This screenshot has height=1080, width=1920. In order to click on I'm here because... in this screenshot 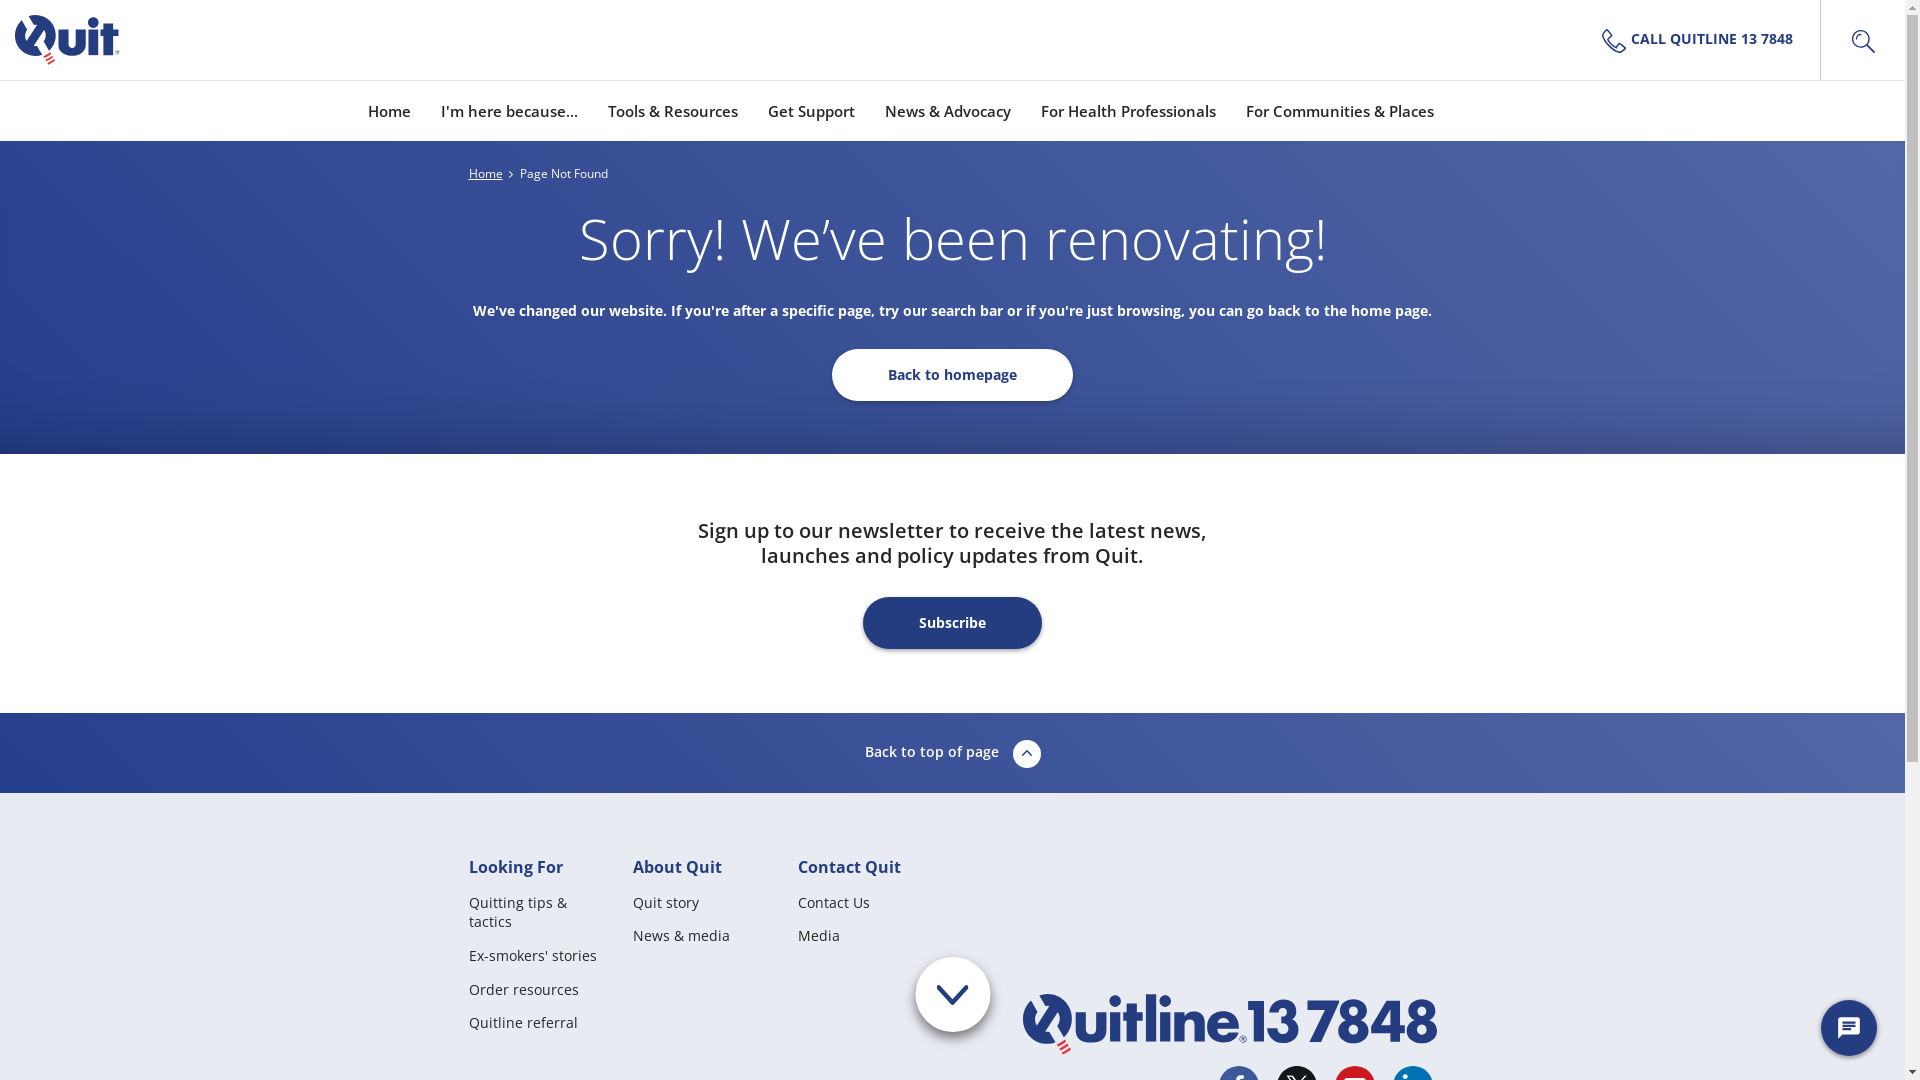, I will do `click(508, 110)`.